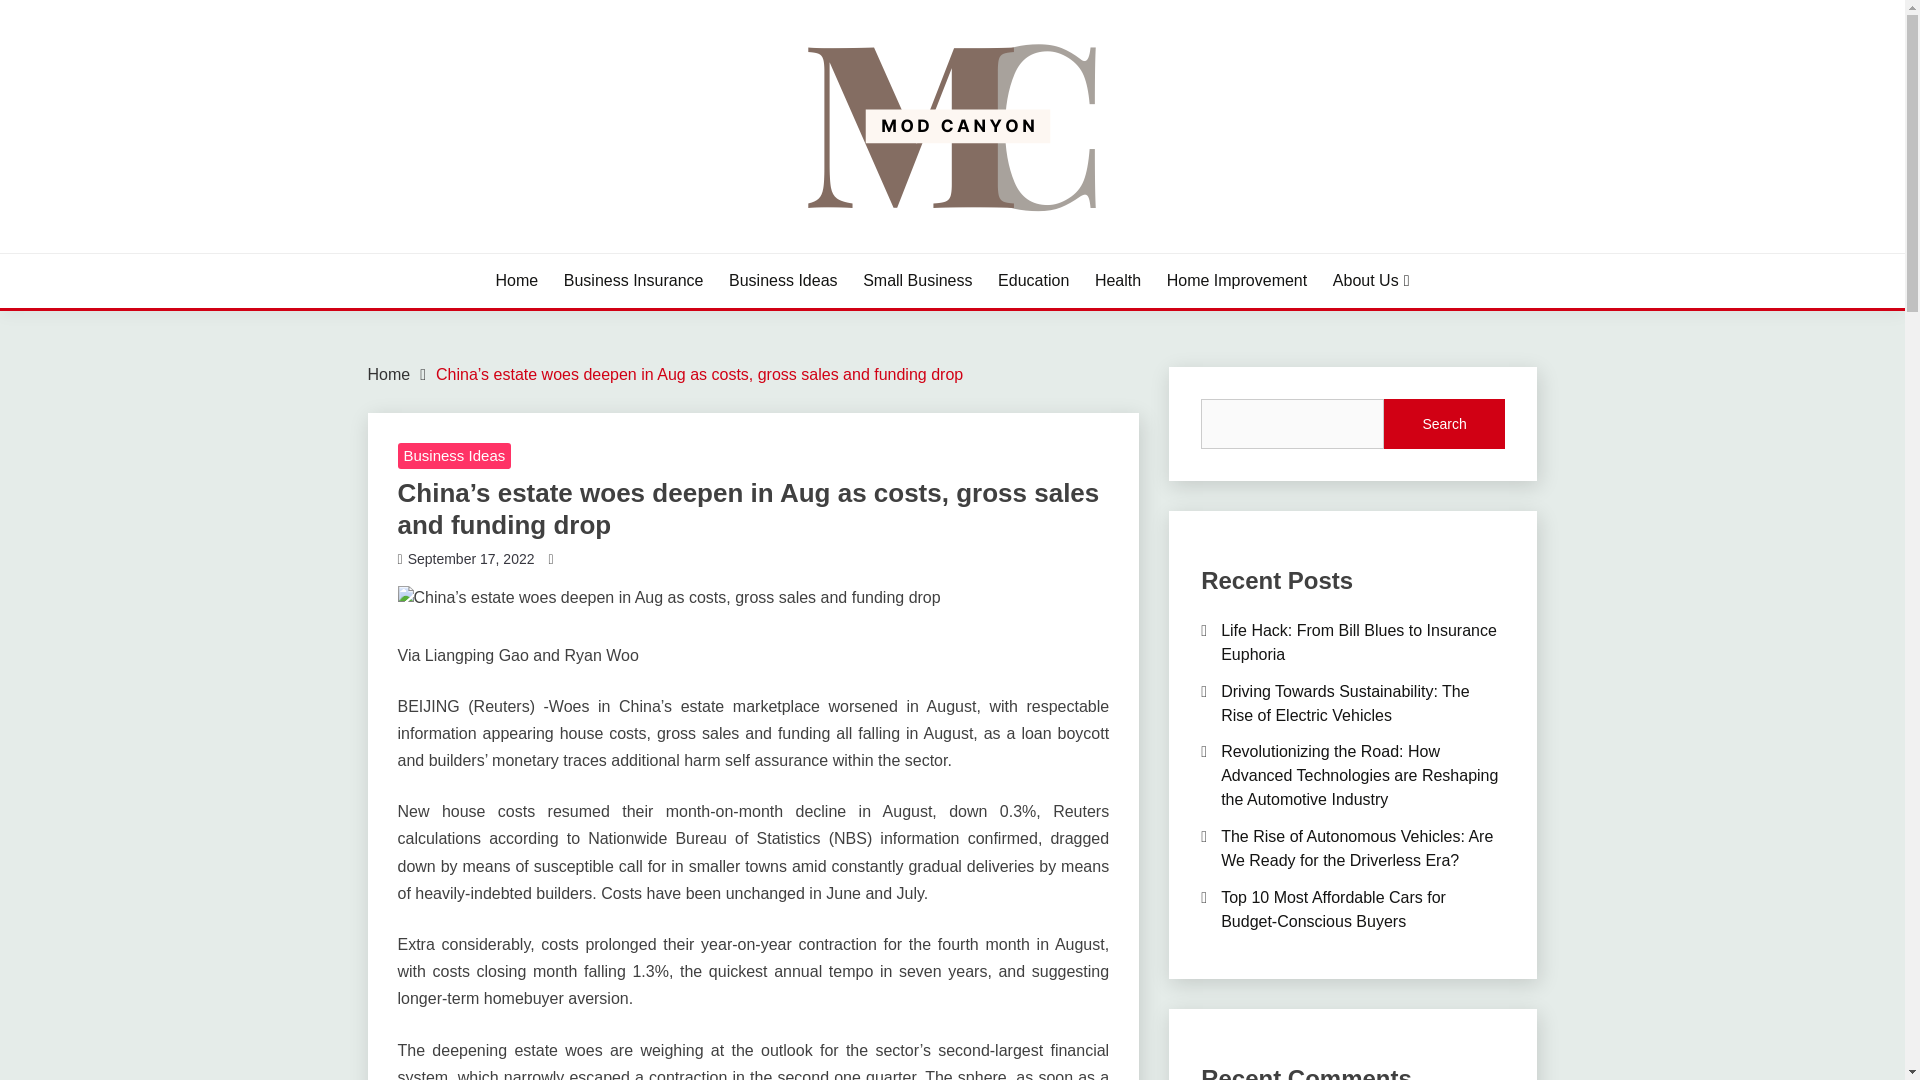  Describe the element at coordinates (916, 280) in the screenshot. I see `Small Business` at that location.